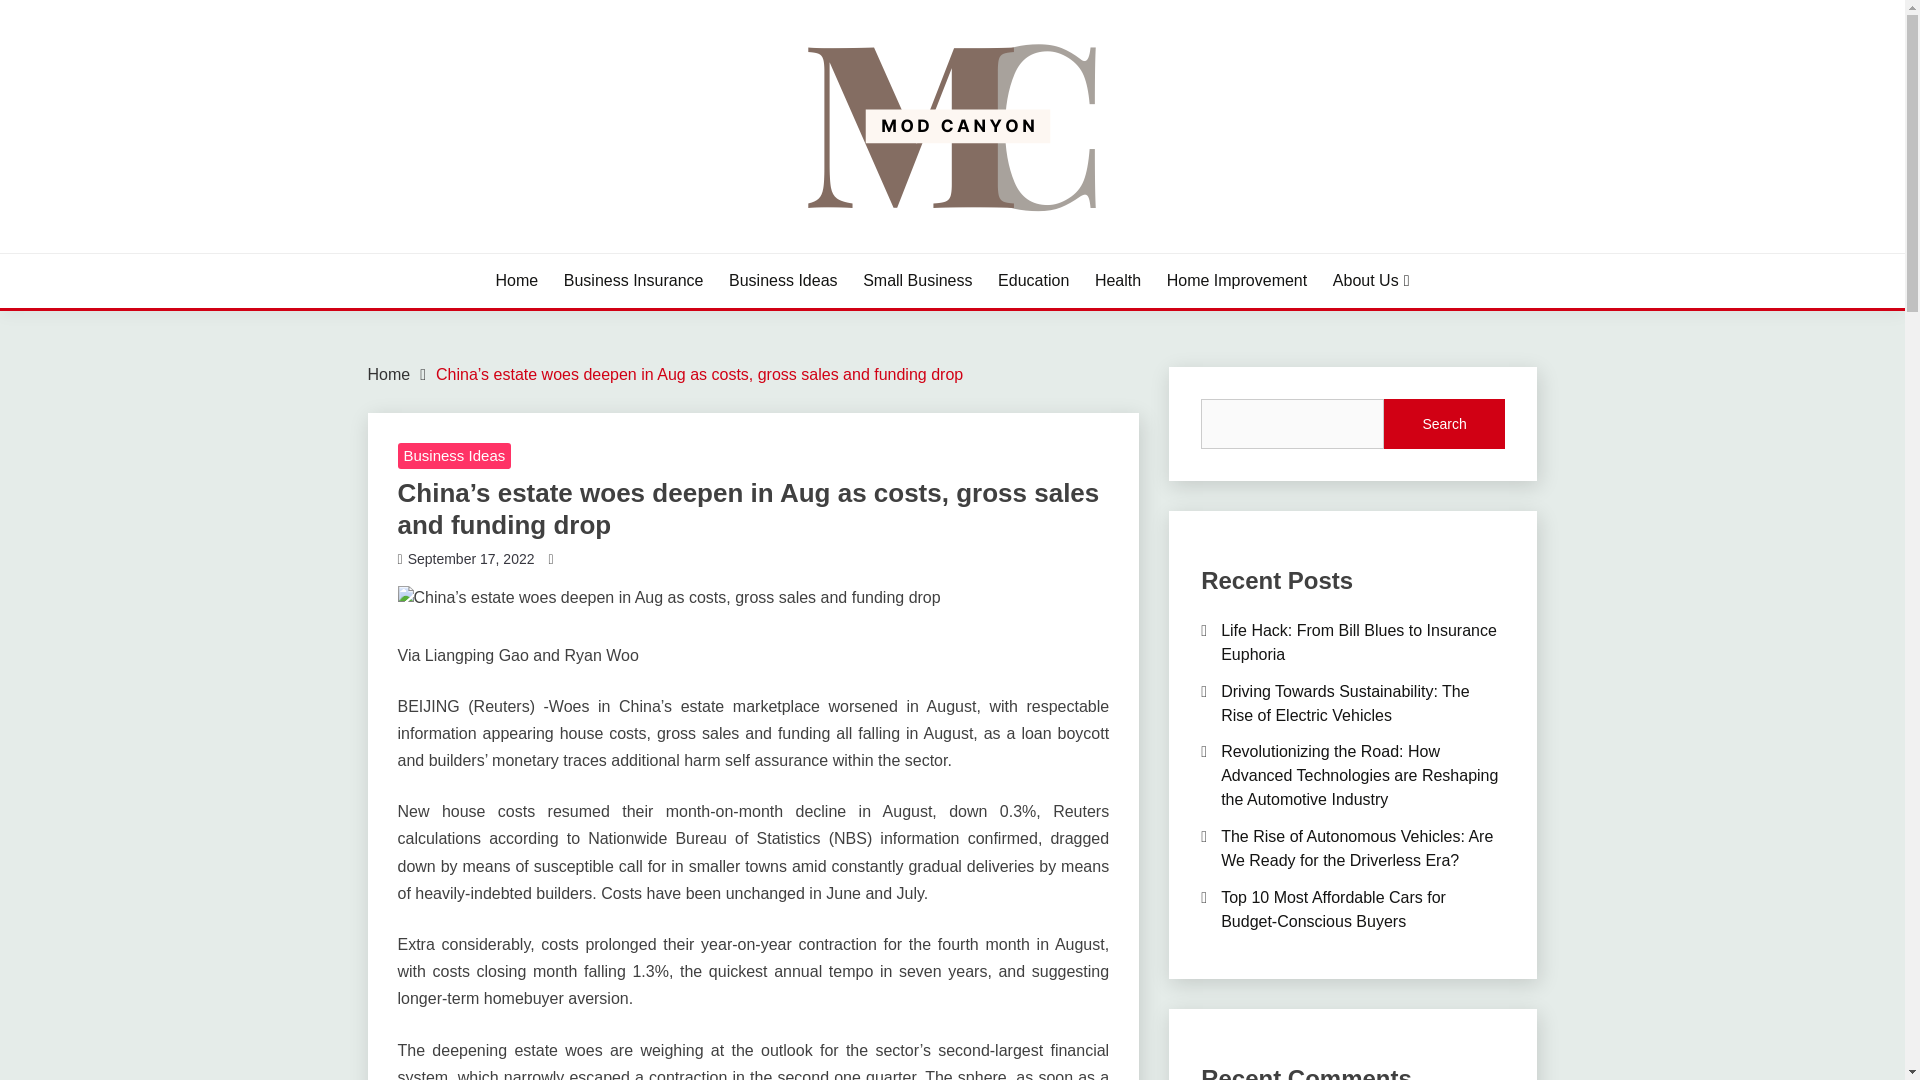  Describe the element at coordinates (916, 280) in the screenshot. I see `Small Business` at that location.